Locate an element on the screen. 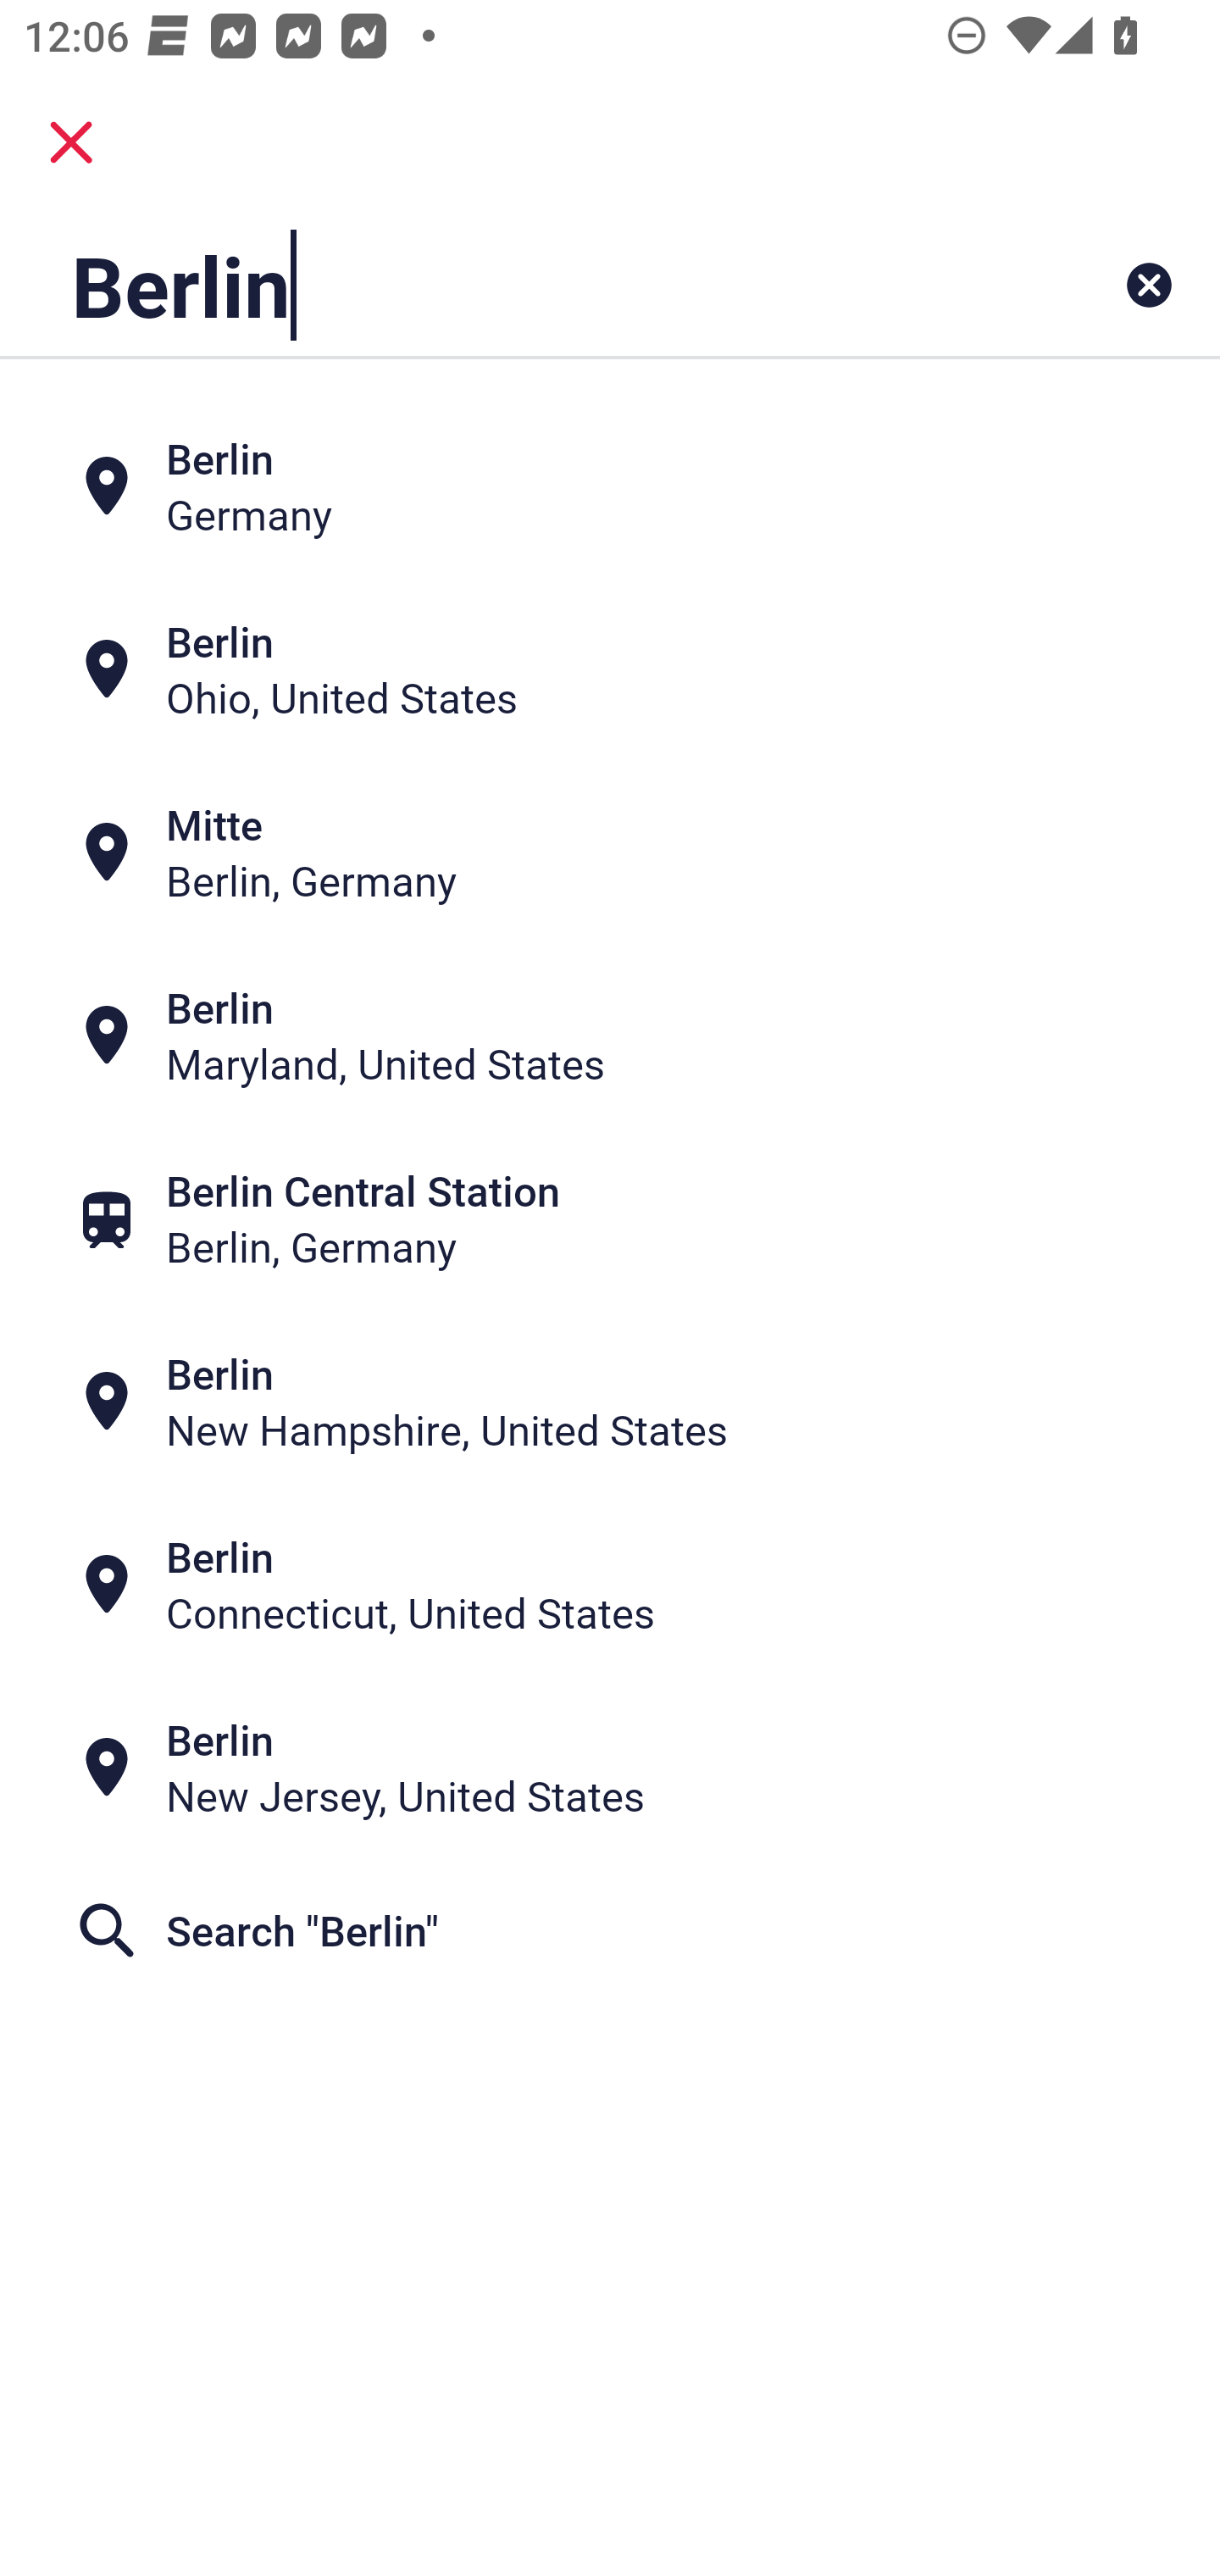  Clear is located at coordinates (1149, 285).